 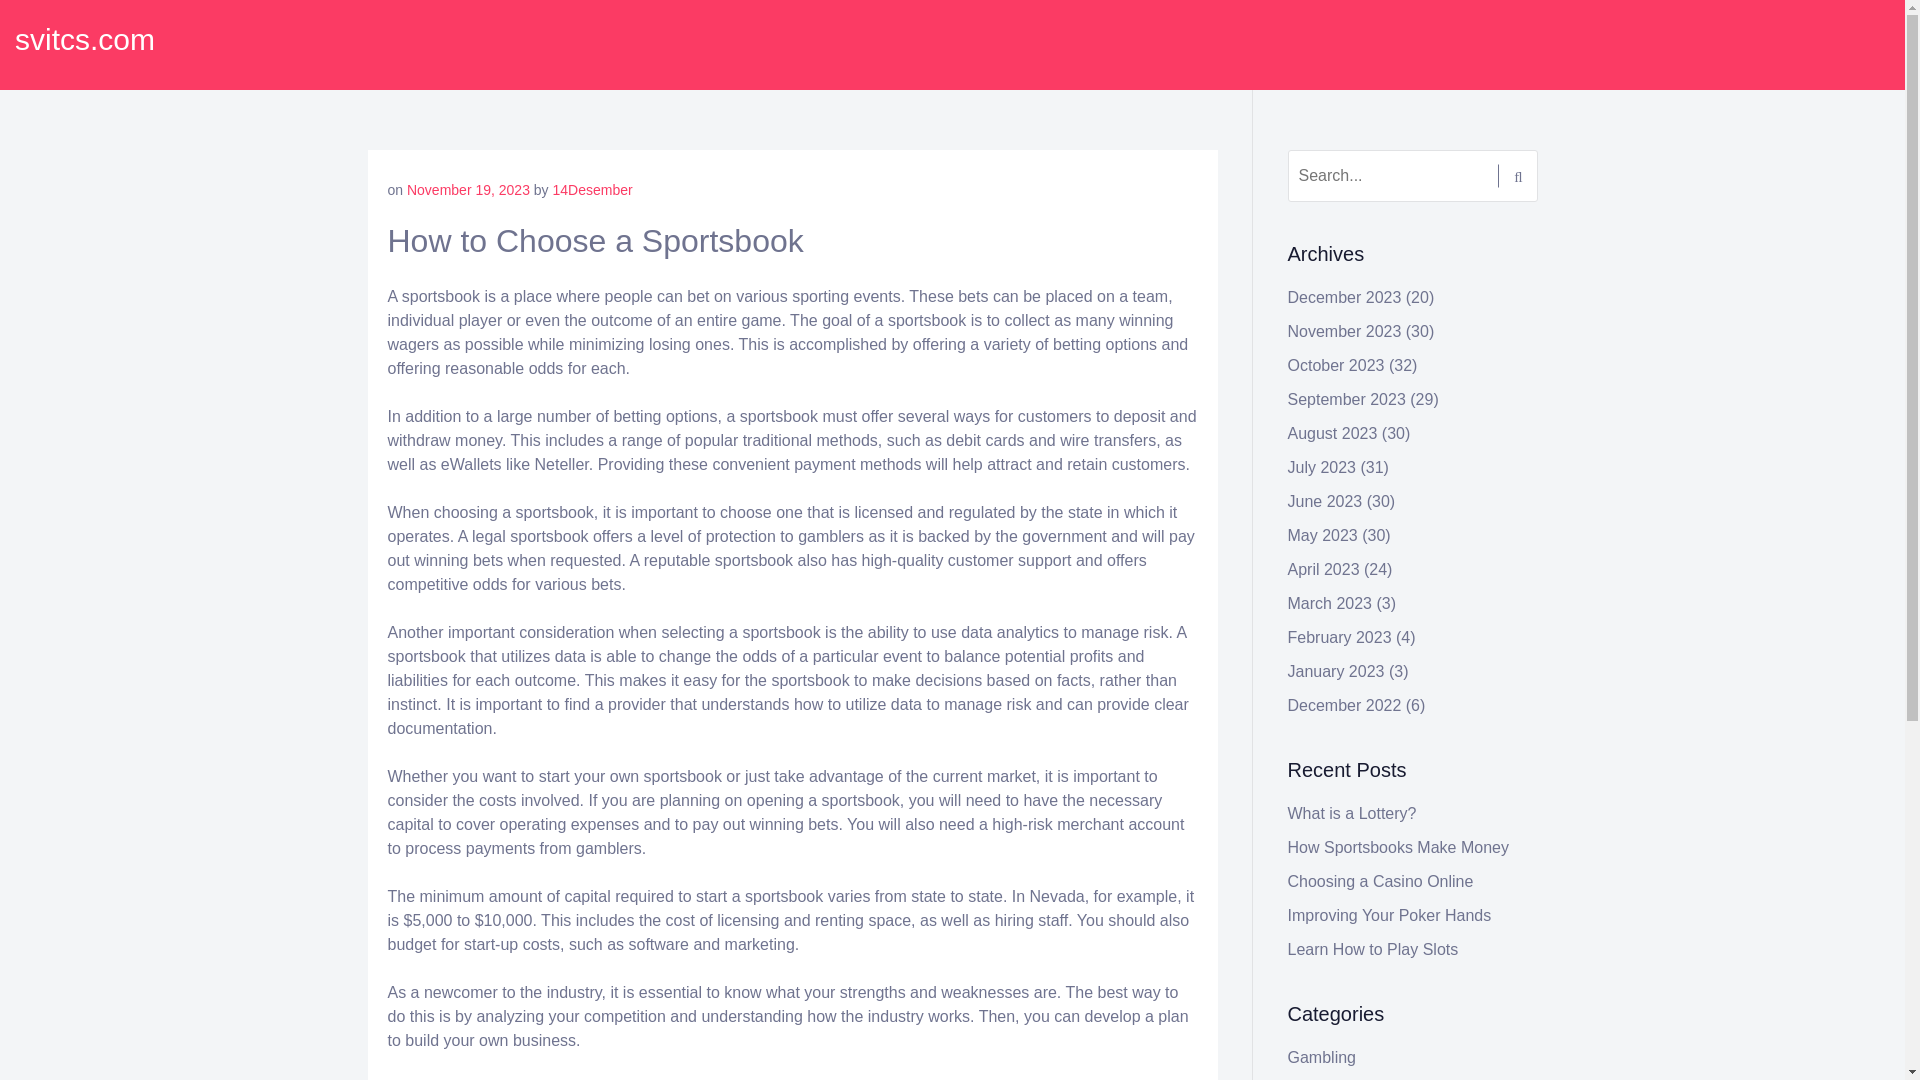 I want to click on June 2023, so click(x=1326, y=500).